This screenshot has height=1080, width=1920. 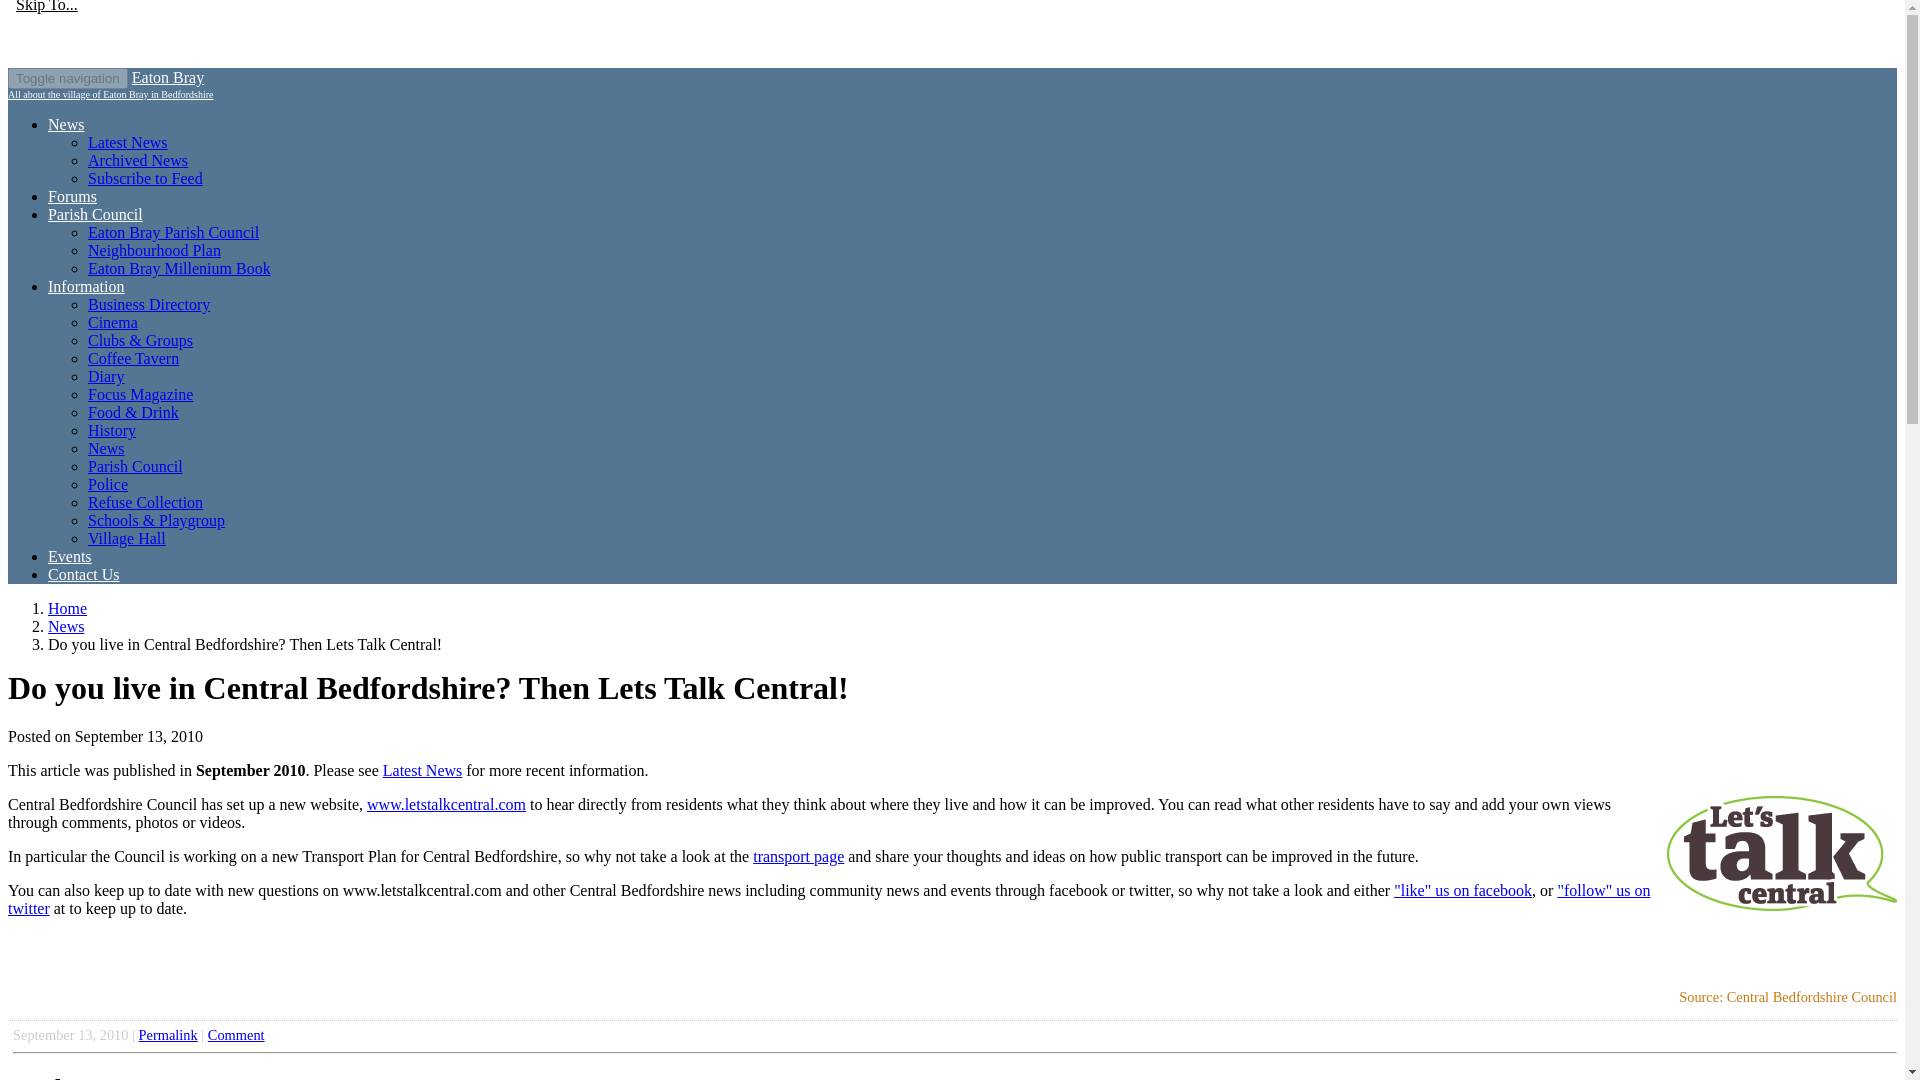 I want to click on Eaton Bray Millenium Book, so click(x=179, y=268).